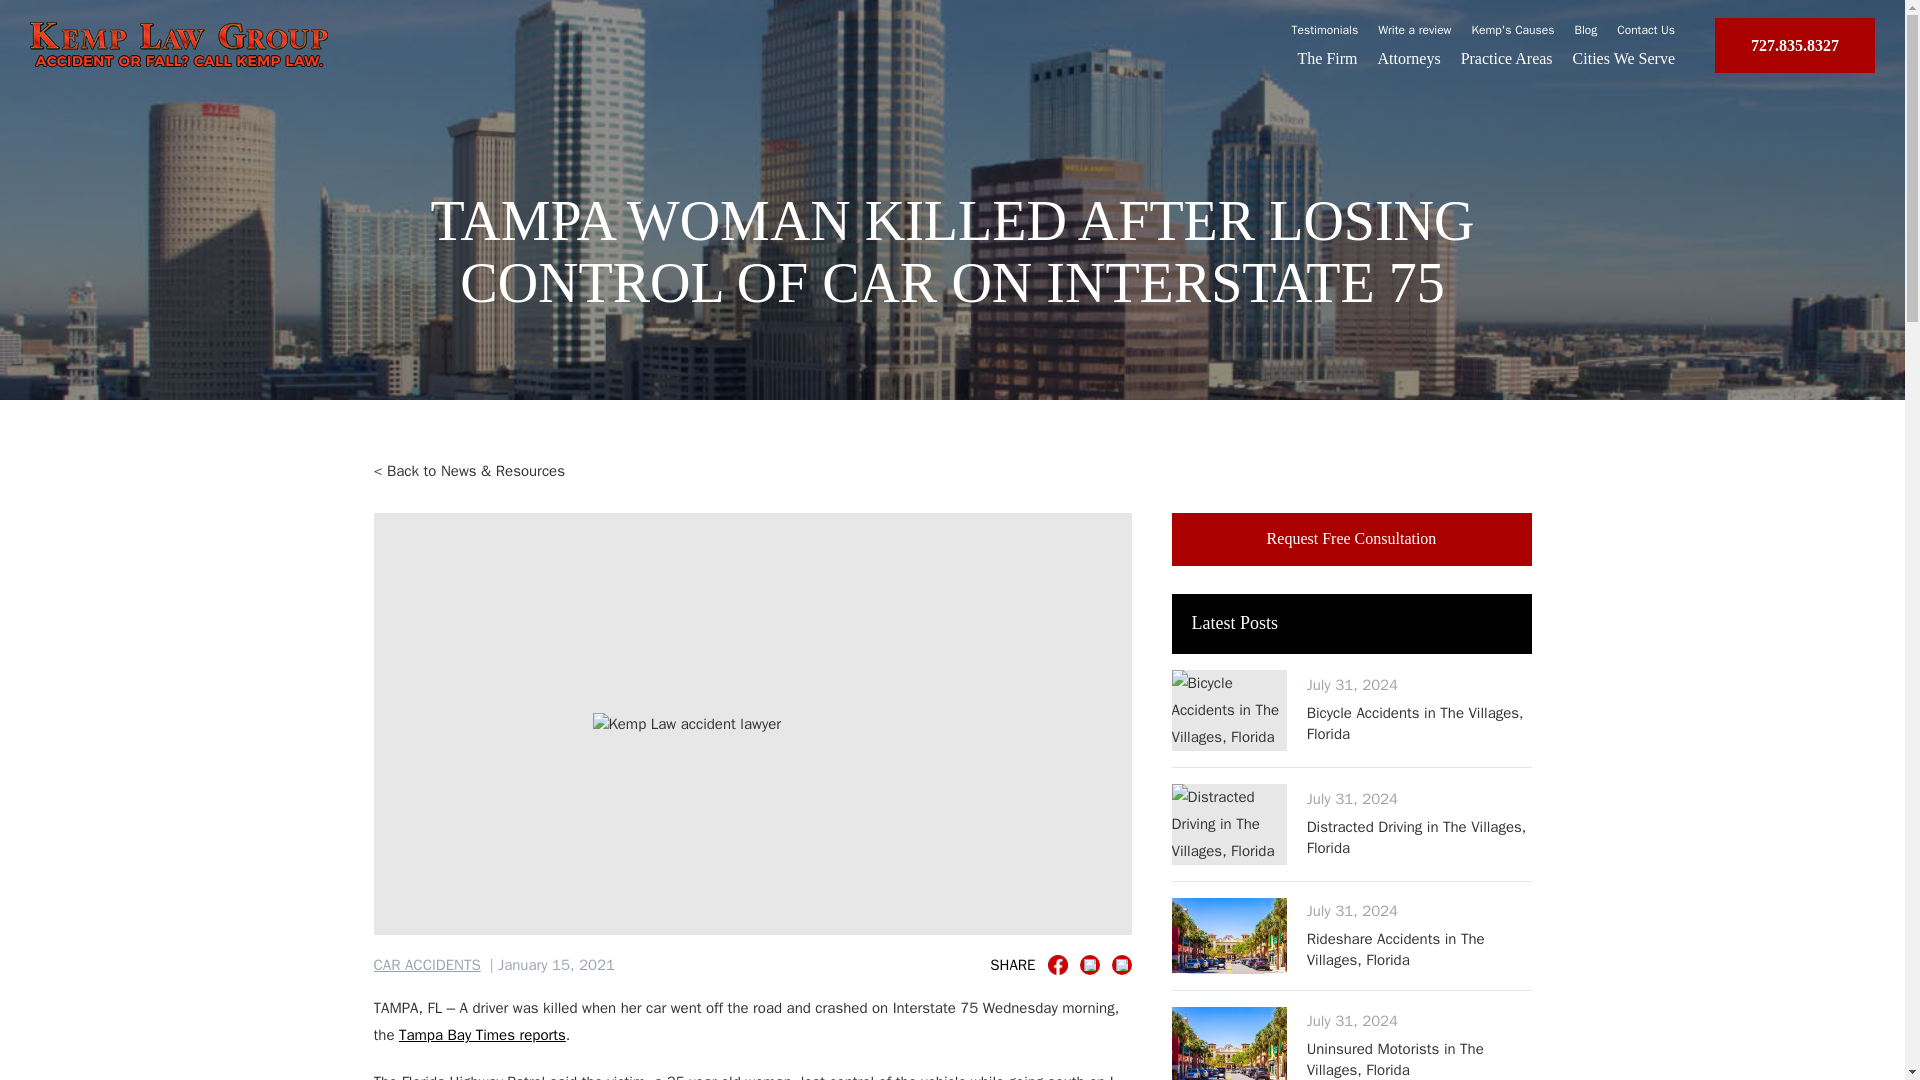  Describe the element at coordinates (1645, 29) in the screenshot. I see `Contact Us` at that location.